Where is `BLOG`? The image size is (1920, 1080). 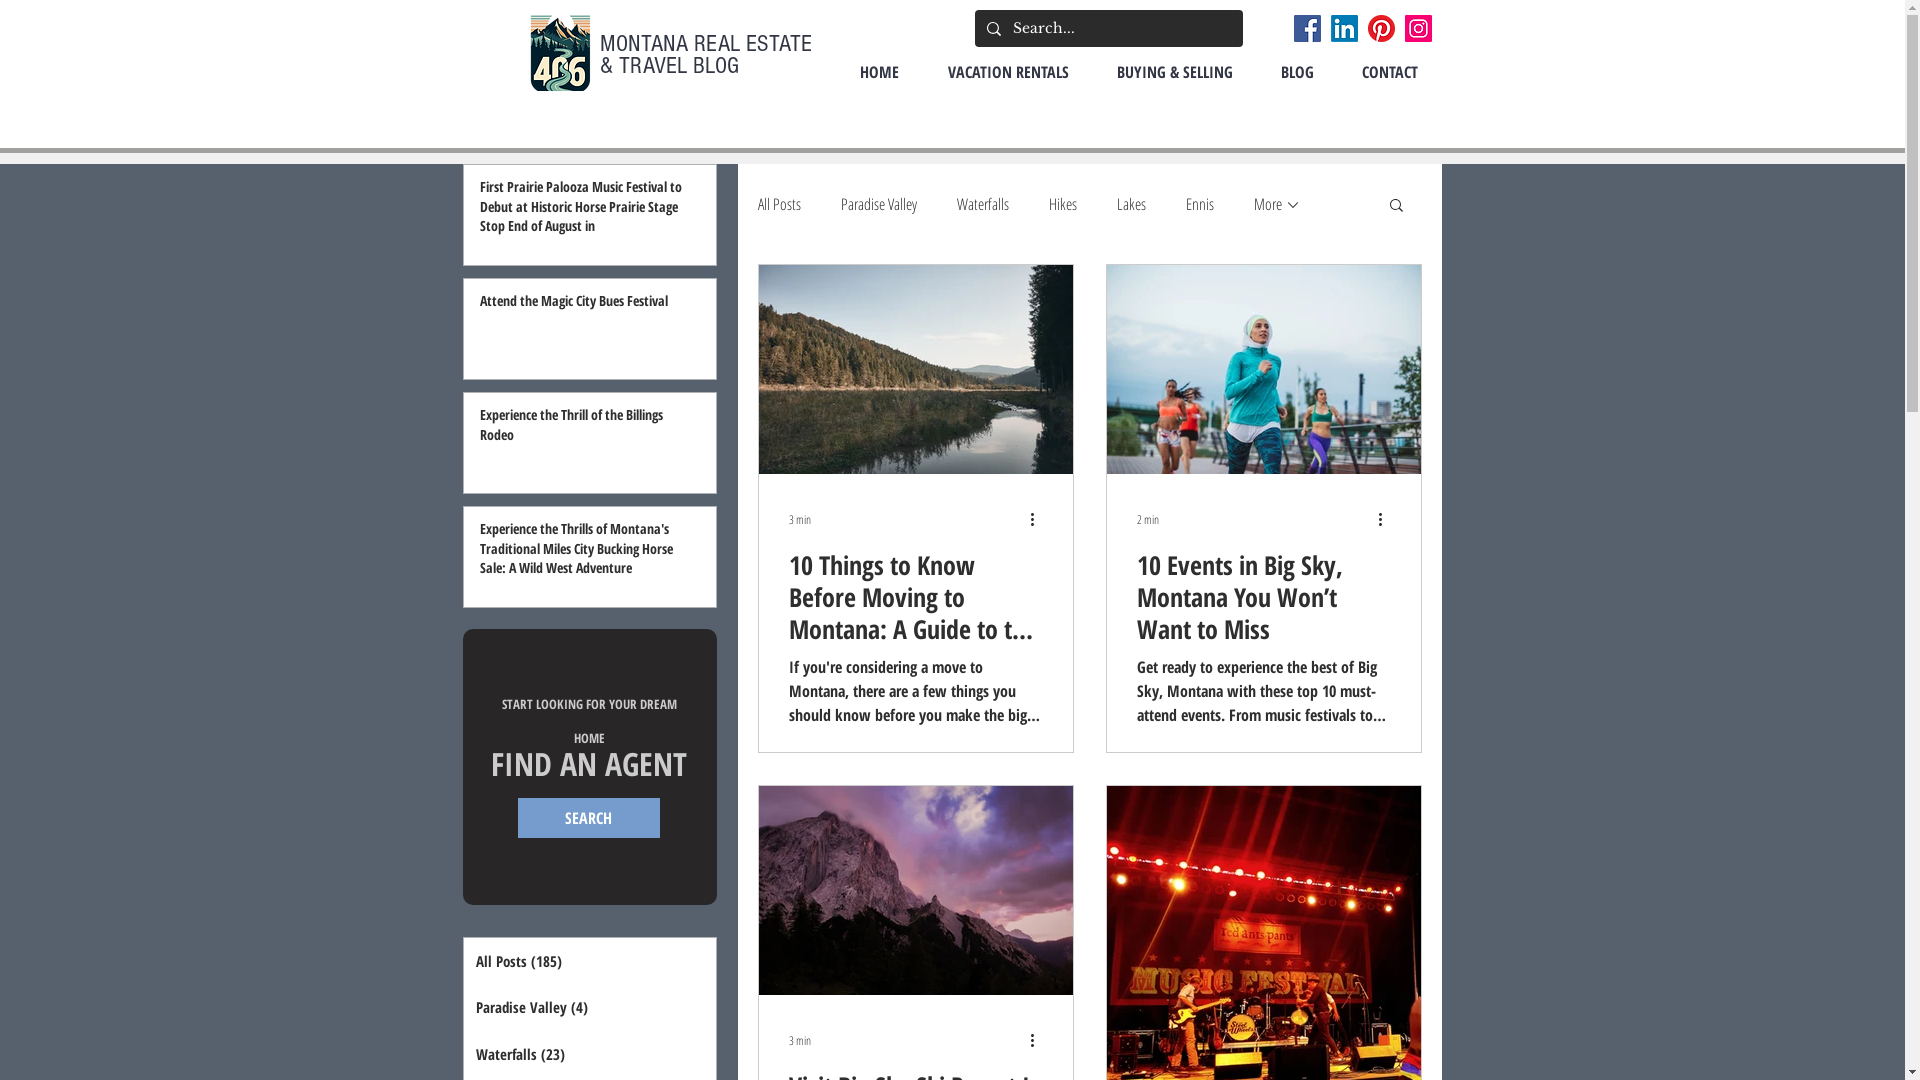 BLOG is located at coordinates (1296, 72).